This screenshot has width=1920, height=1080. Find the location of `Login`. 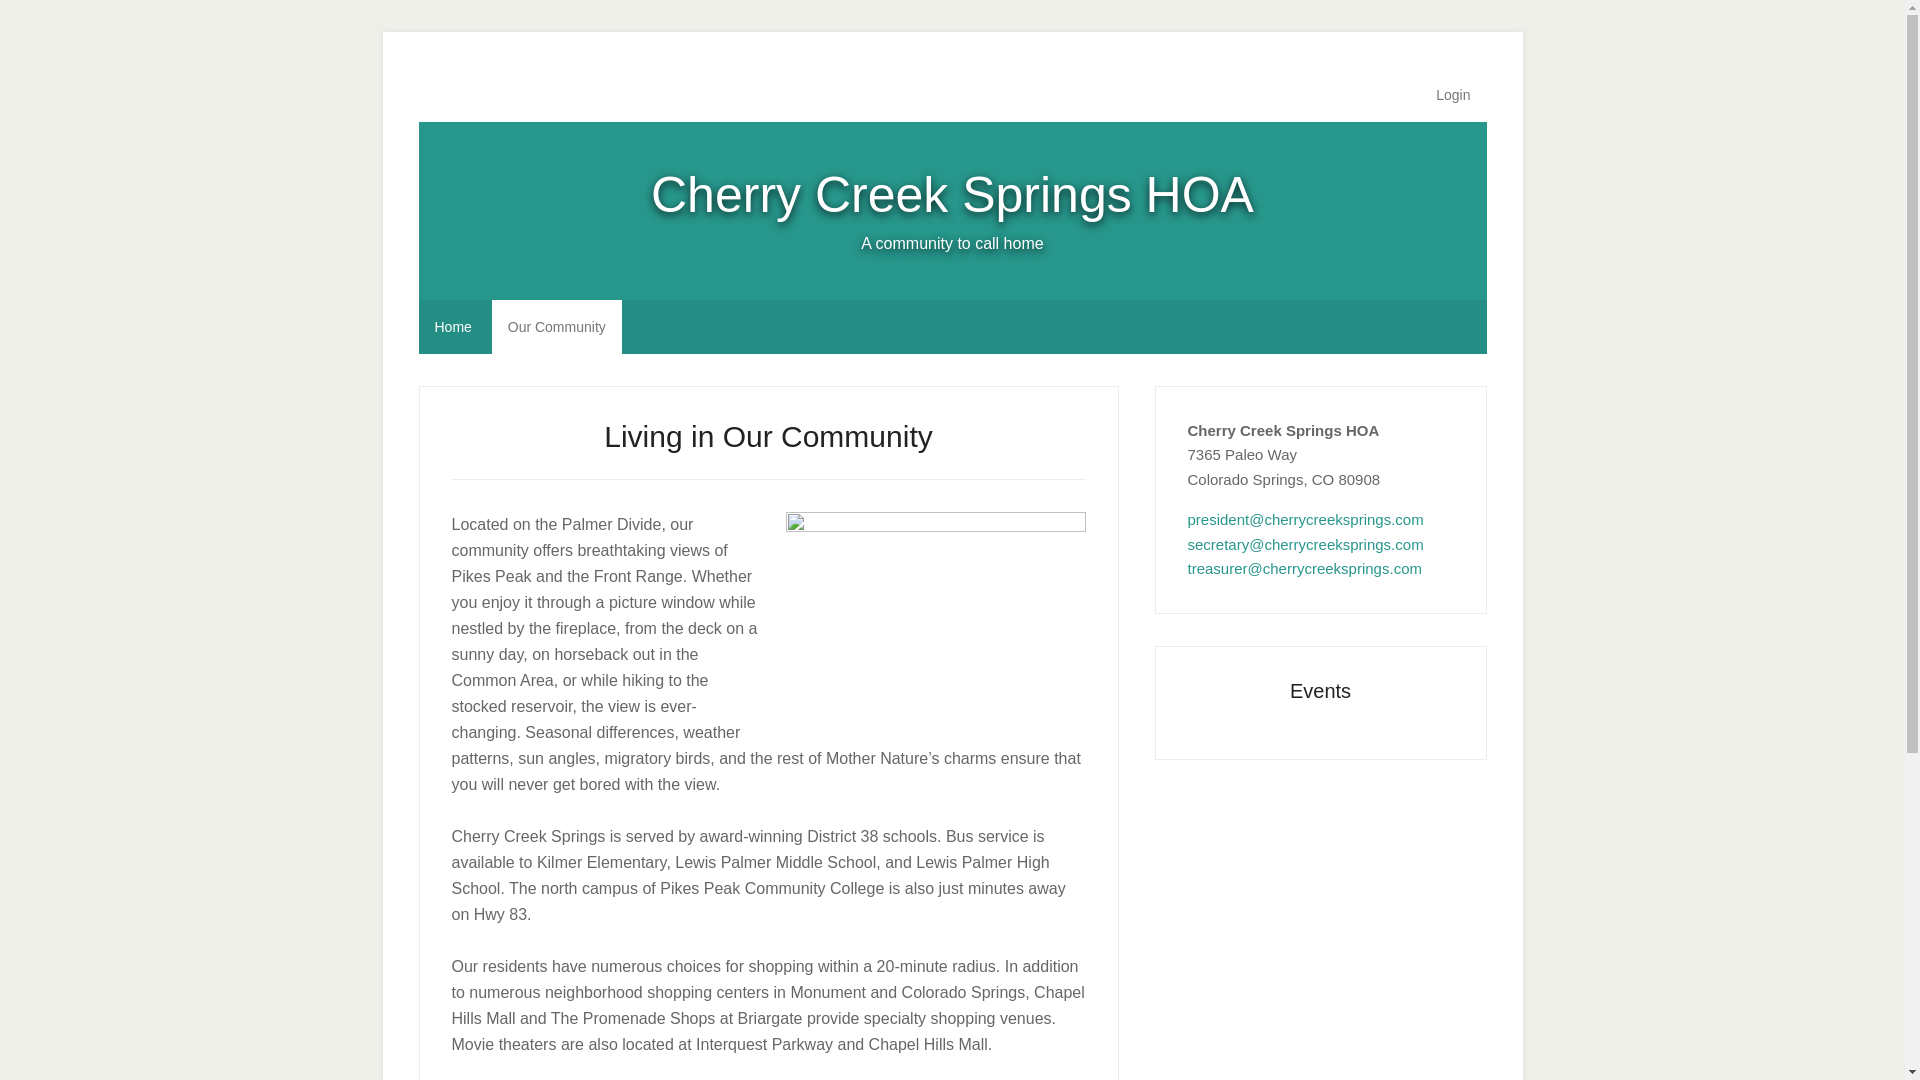

Login is located at coordinates (1453, 95).